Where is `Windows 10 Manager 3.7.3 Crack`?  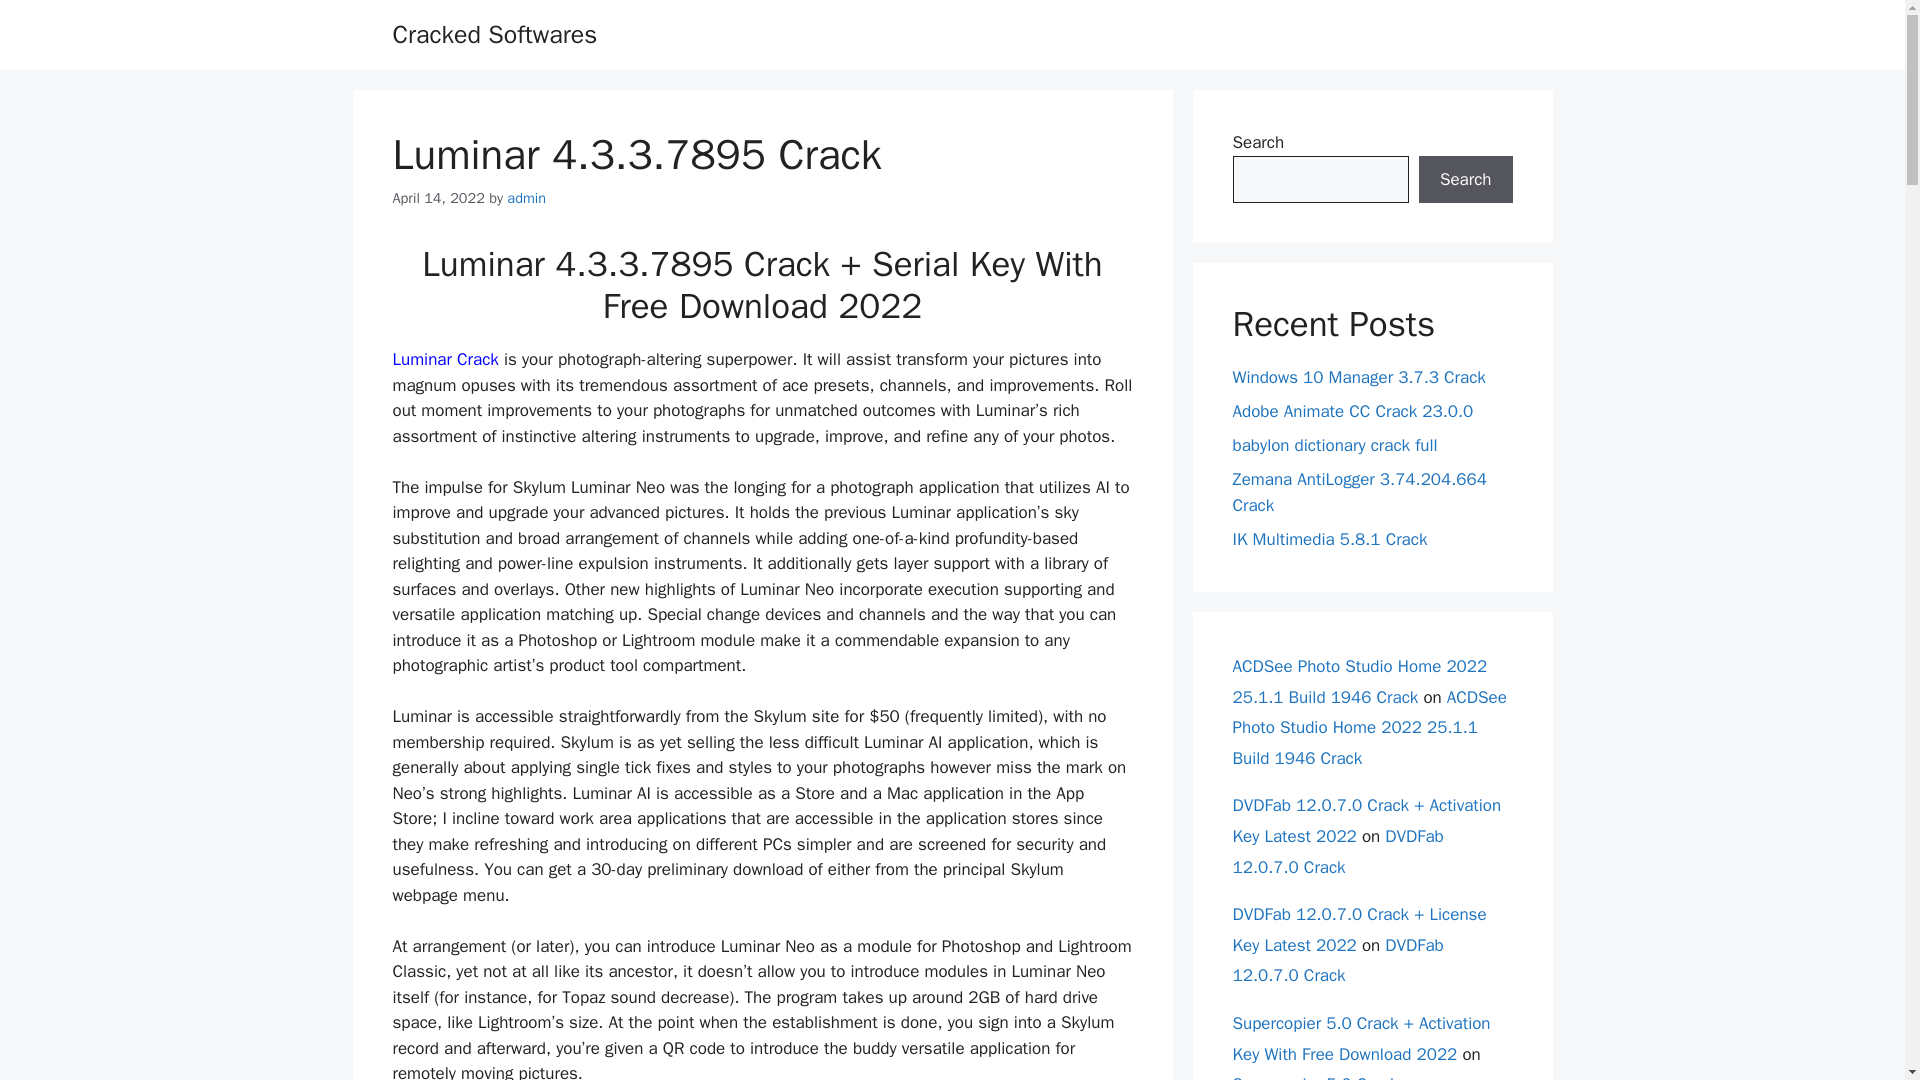 Windows 10 Manager 3.7.3 Crack is located at coordinates (1358, 377).